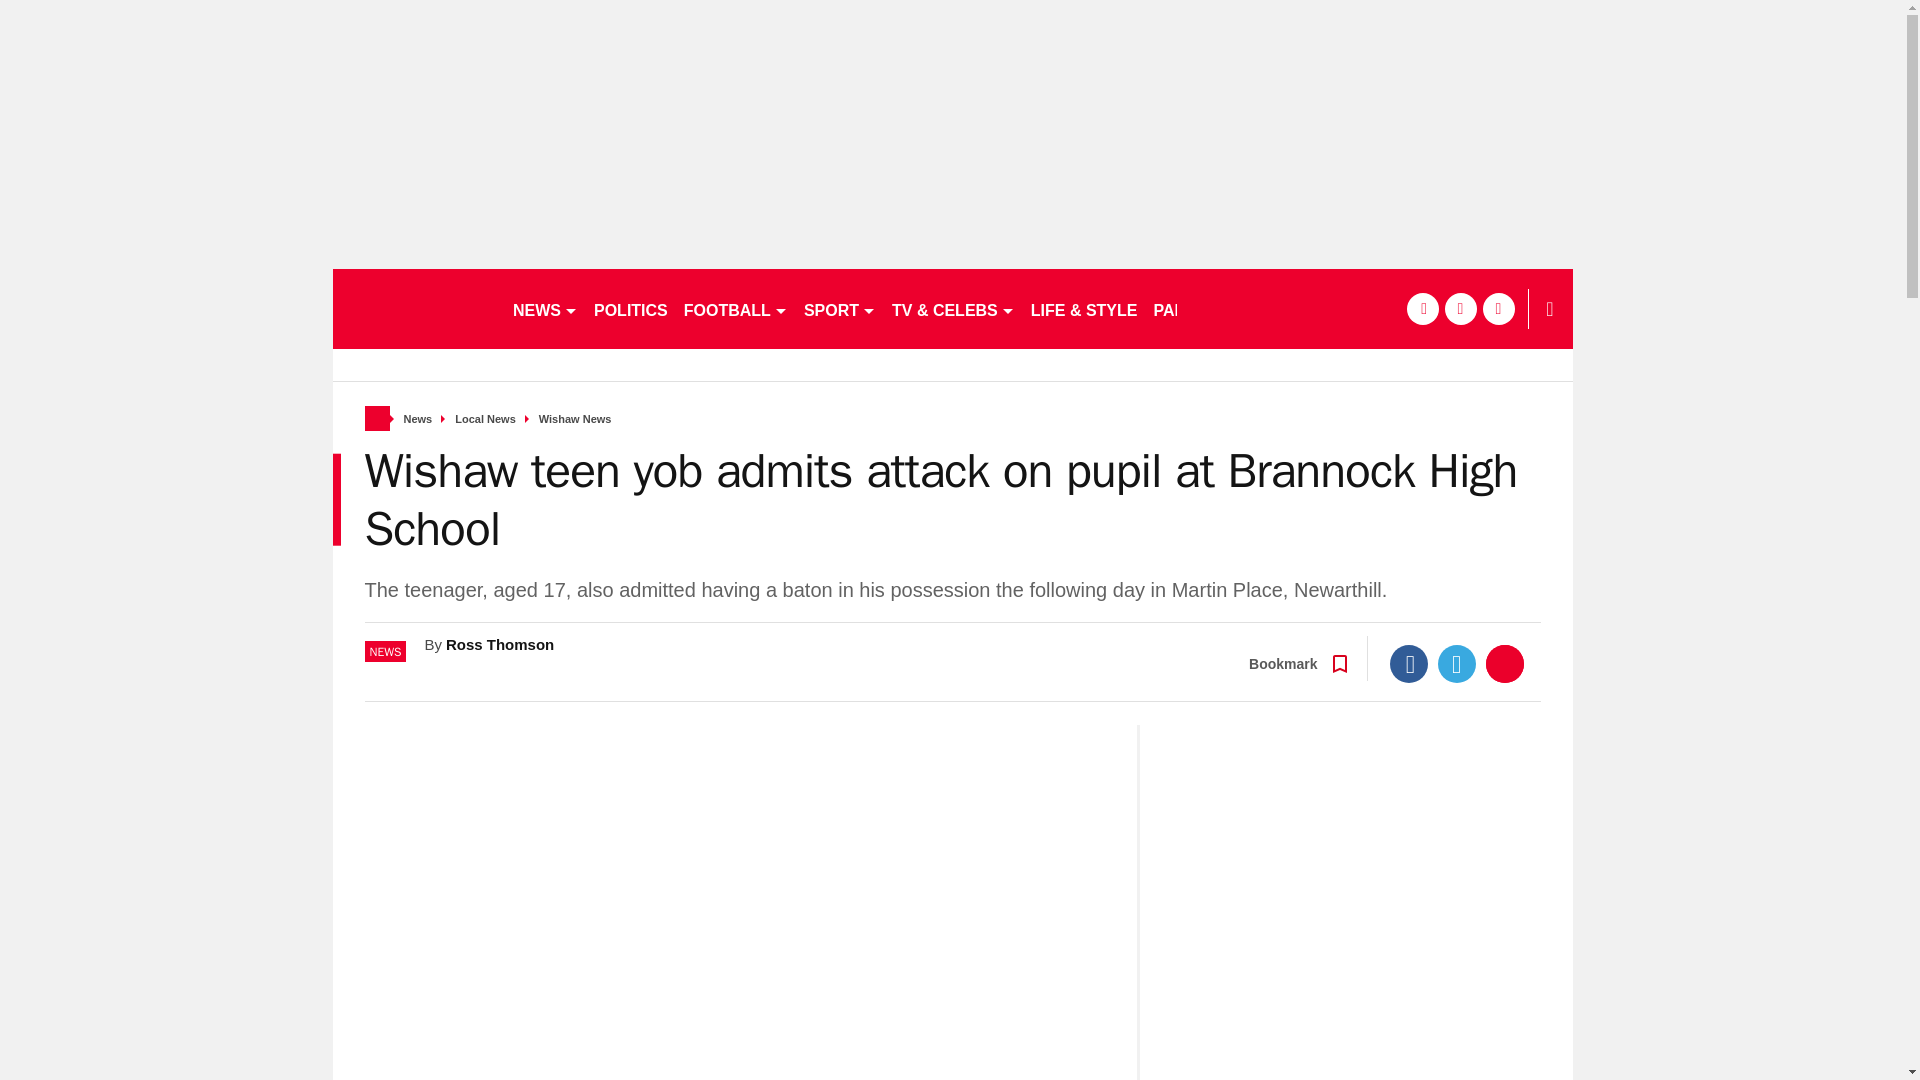 Image resolution: width=1920 pixels, height=1080 pixels. I want to click on FOOTBALL, so click(736, 308).